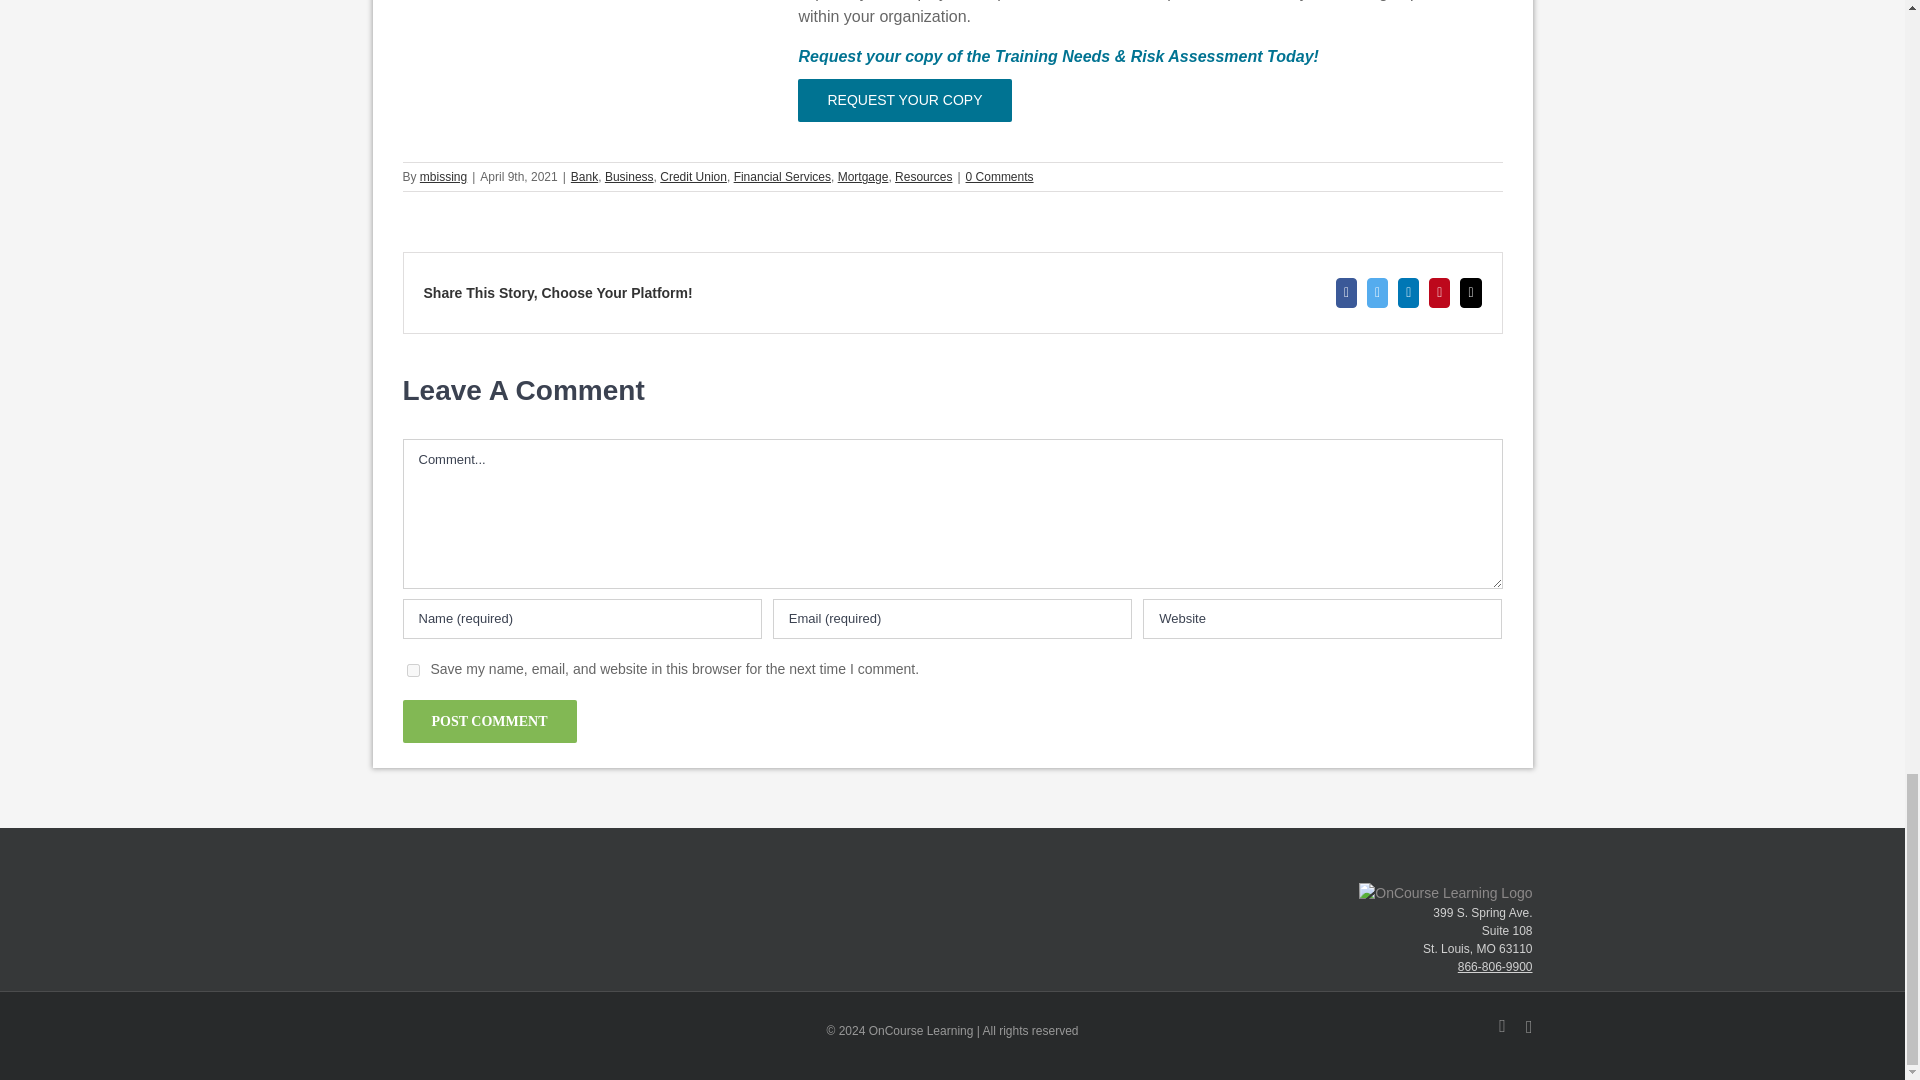 The image size is (1920, 1080). What do you see at coordinates (443, 176) in the screenshot?
I see `Posts by mbissing` at bounding box center [443, 176].